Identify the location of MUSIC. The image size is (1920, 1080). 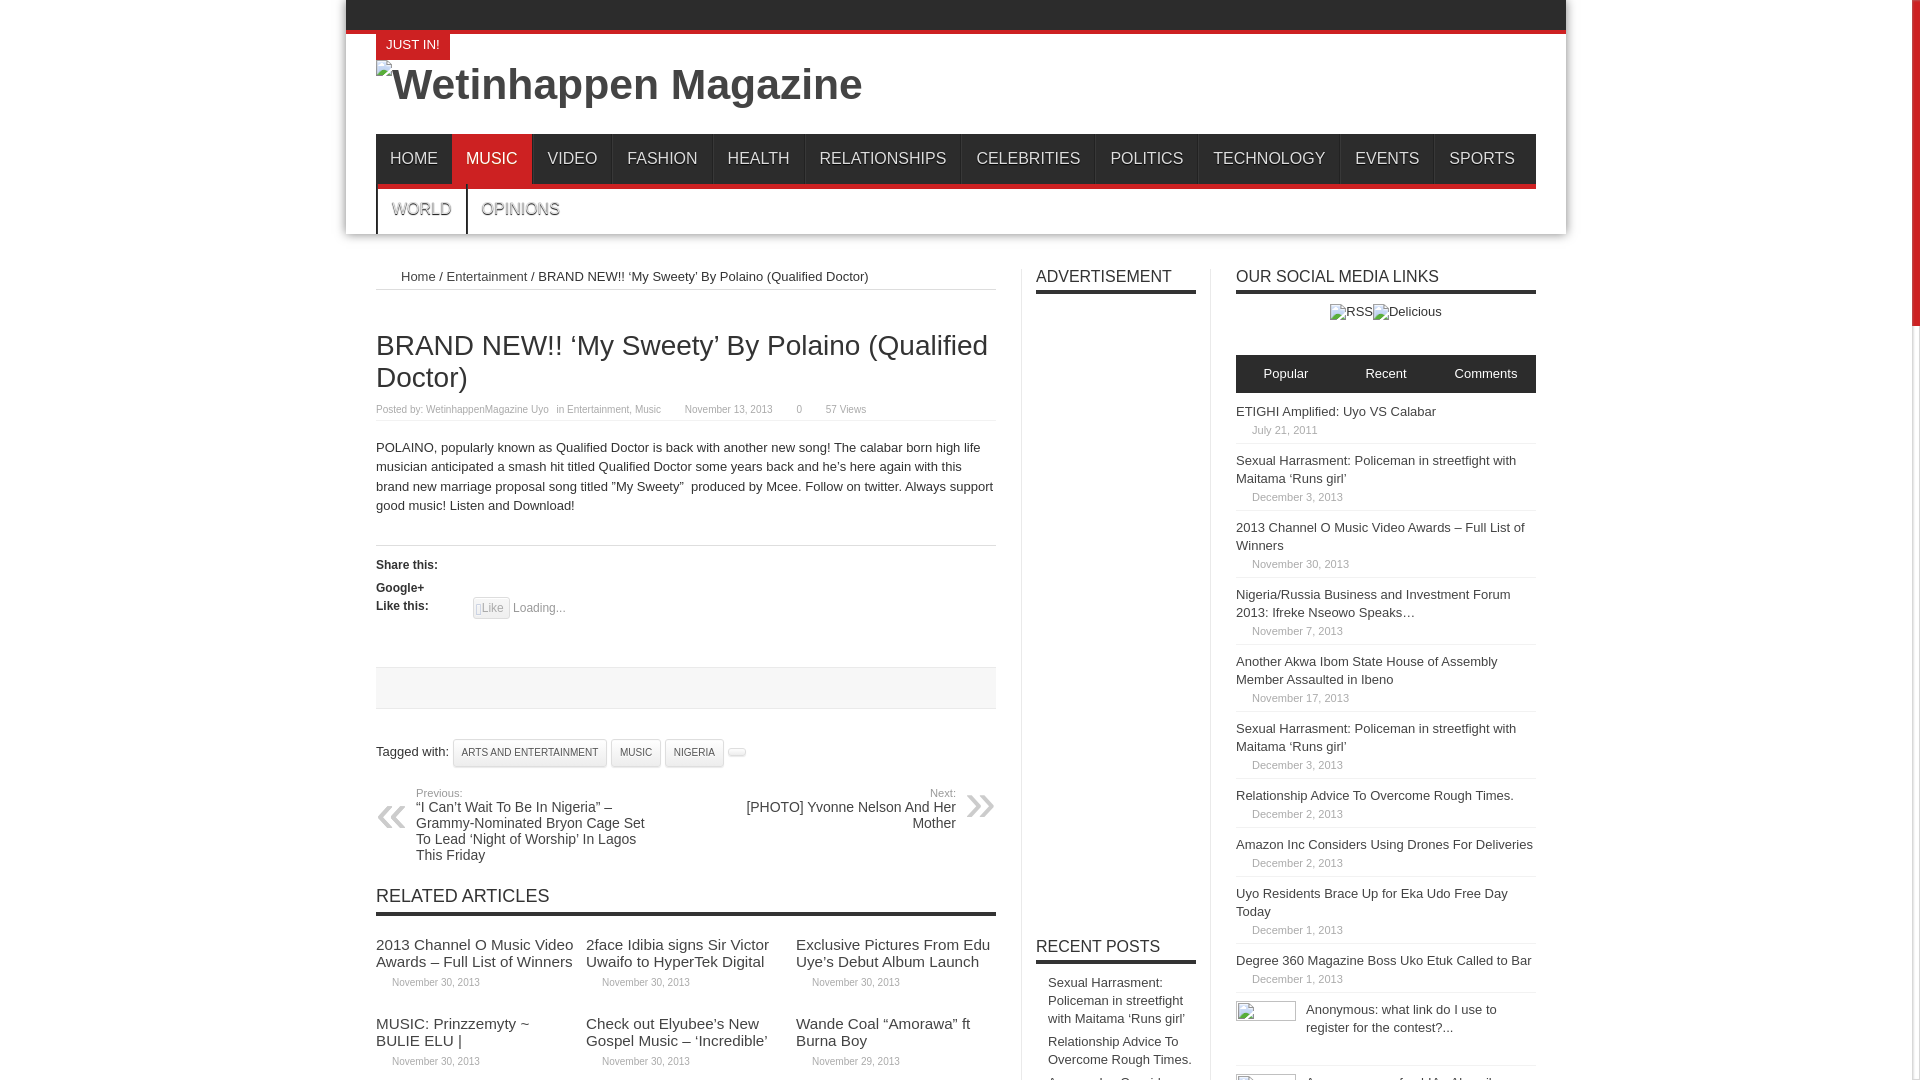
(491, 158).